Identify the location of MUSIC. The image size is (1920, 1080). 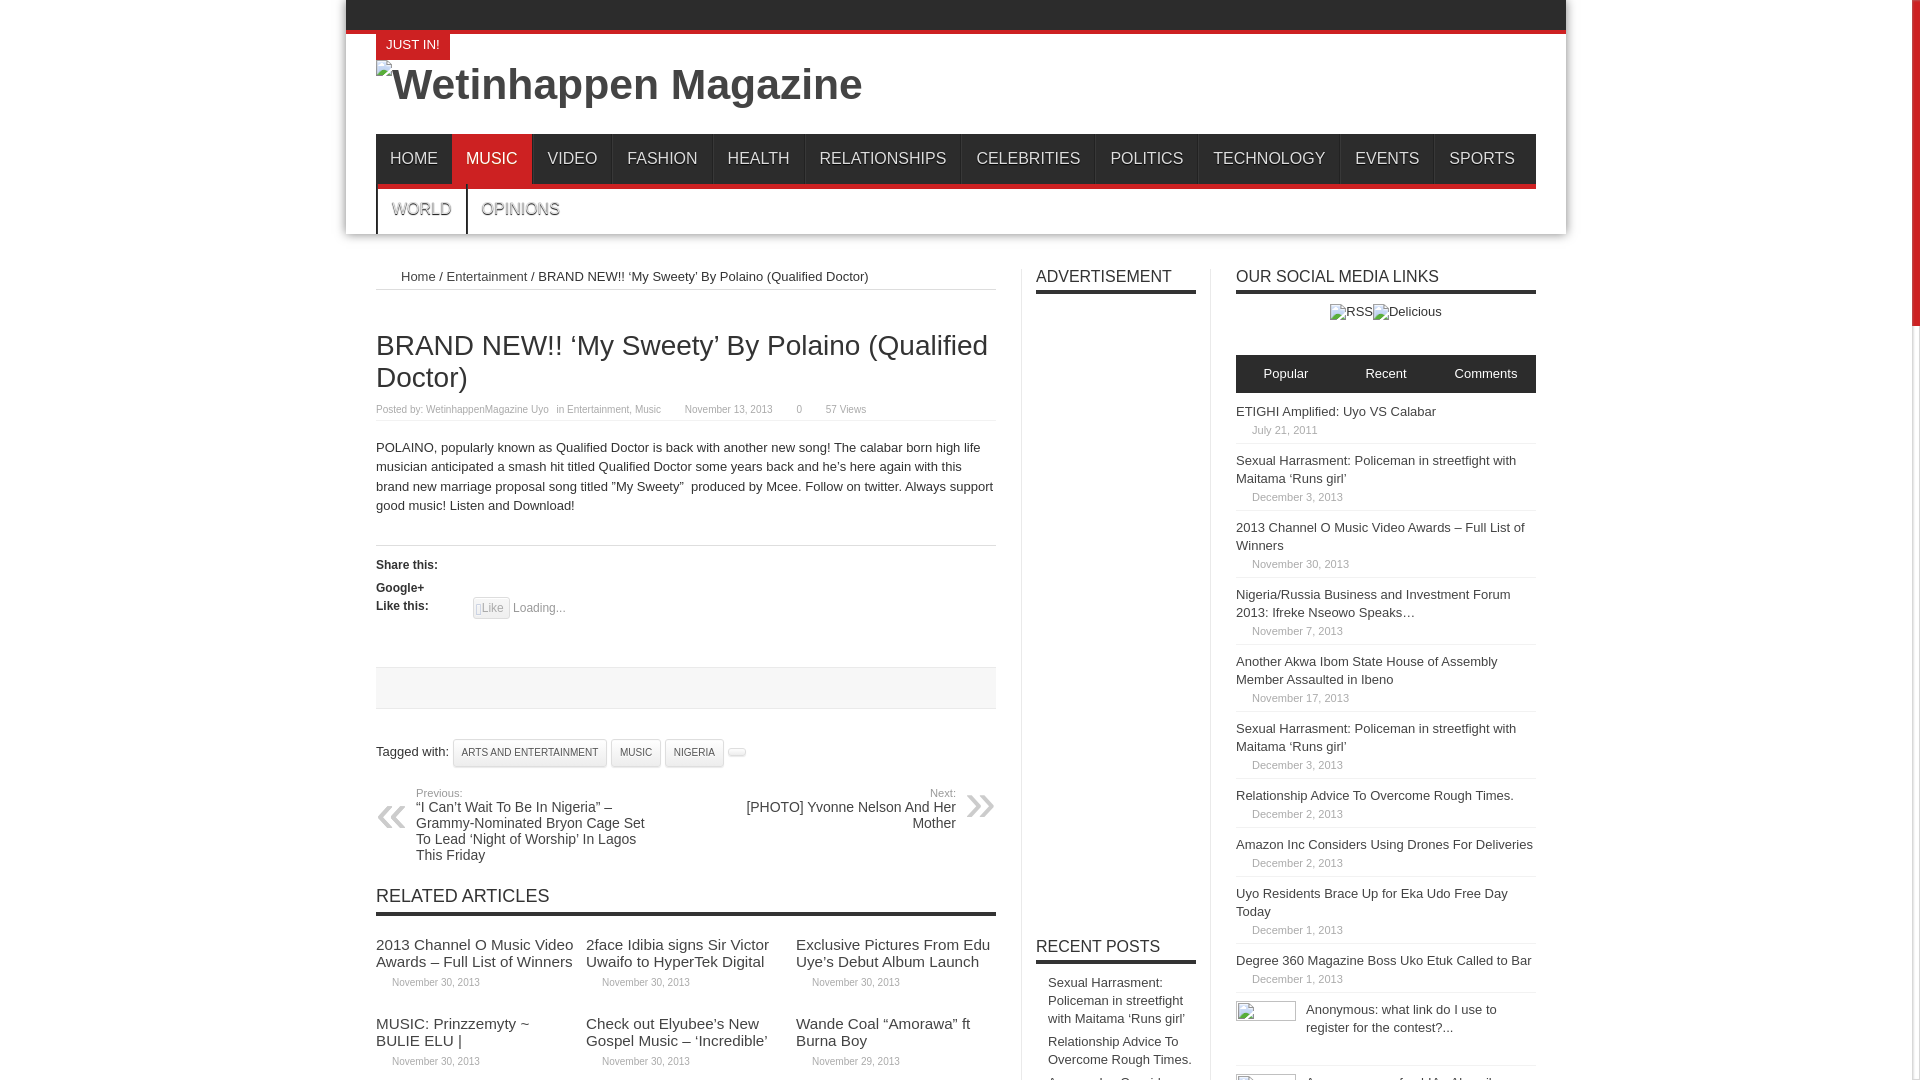
(491, 158).